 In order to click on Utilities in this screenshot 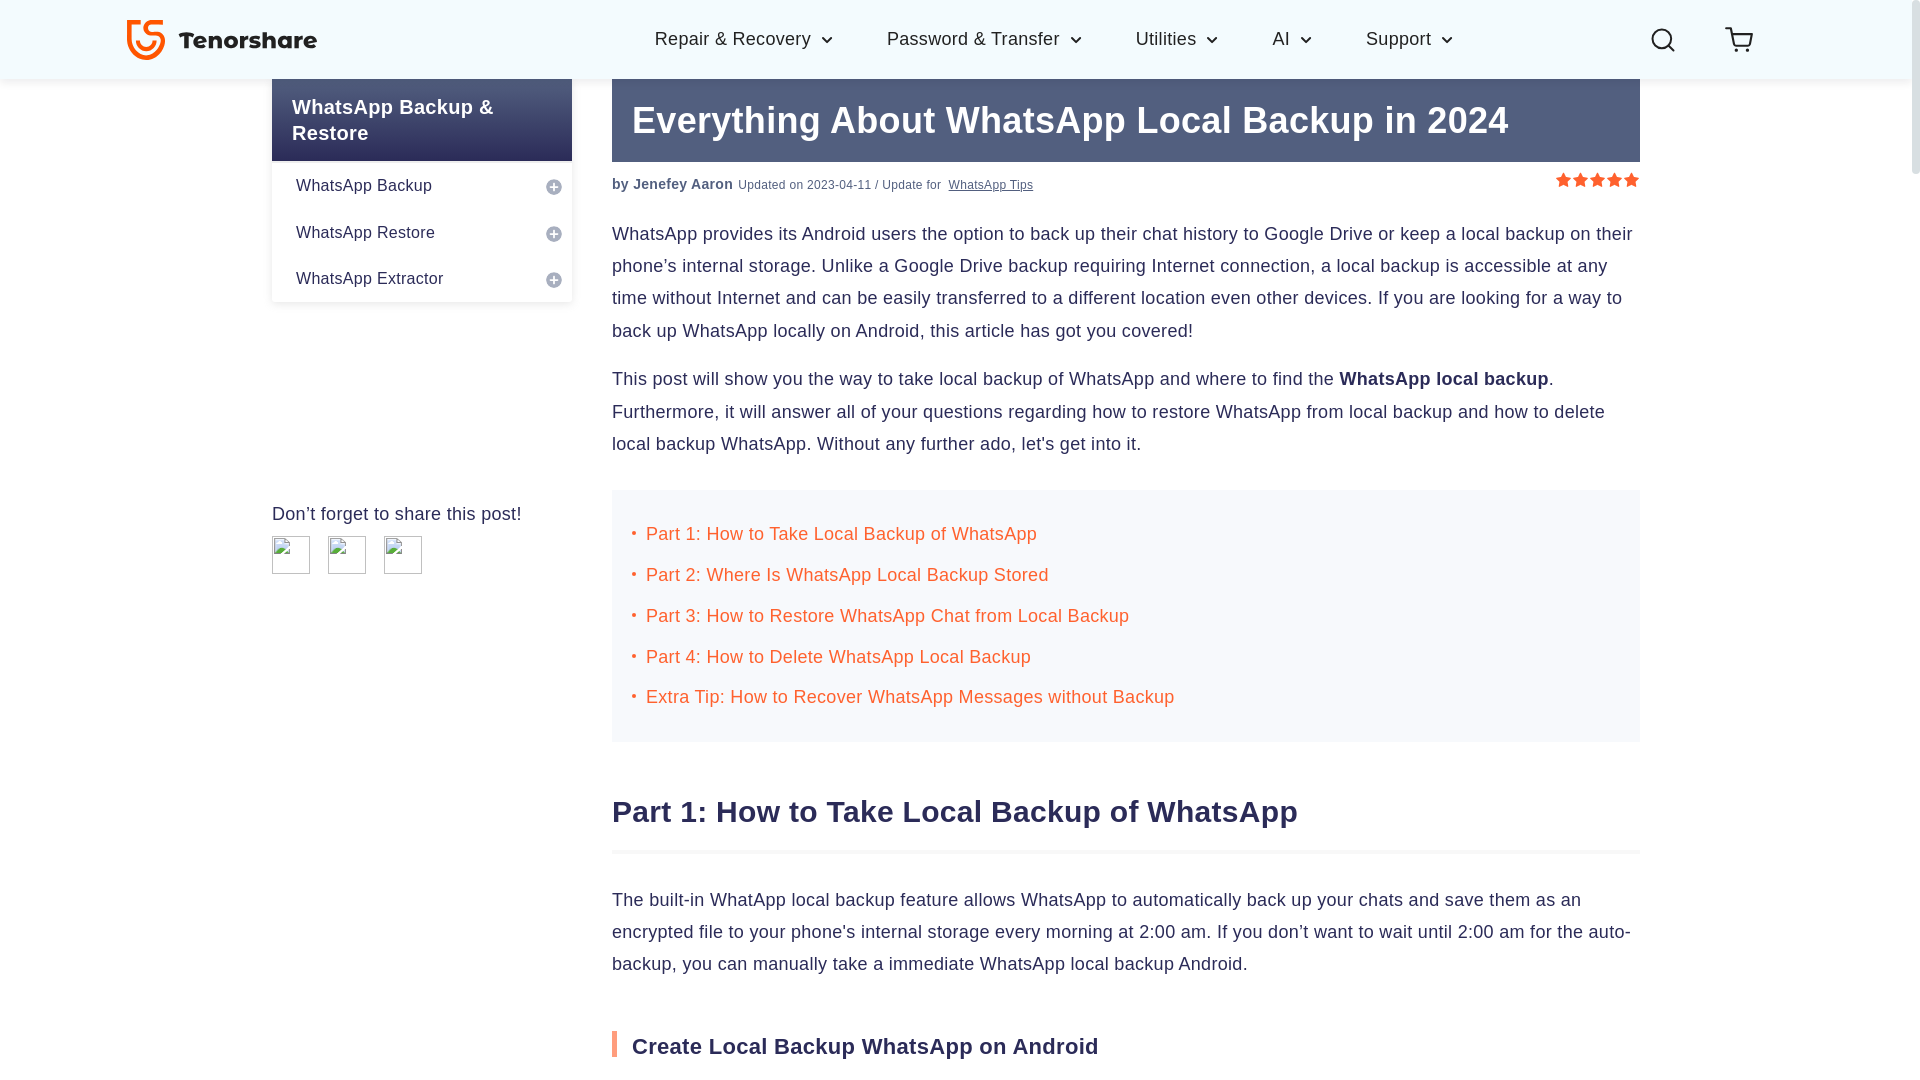, I will do `click(1204, 38)`.